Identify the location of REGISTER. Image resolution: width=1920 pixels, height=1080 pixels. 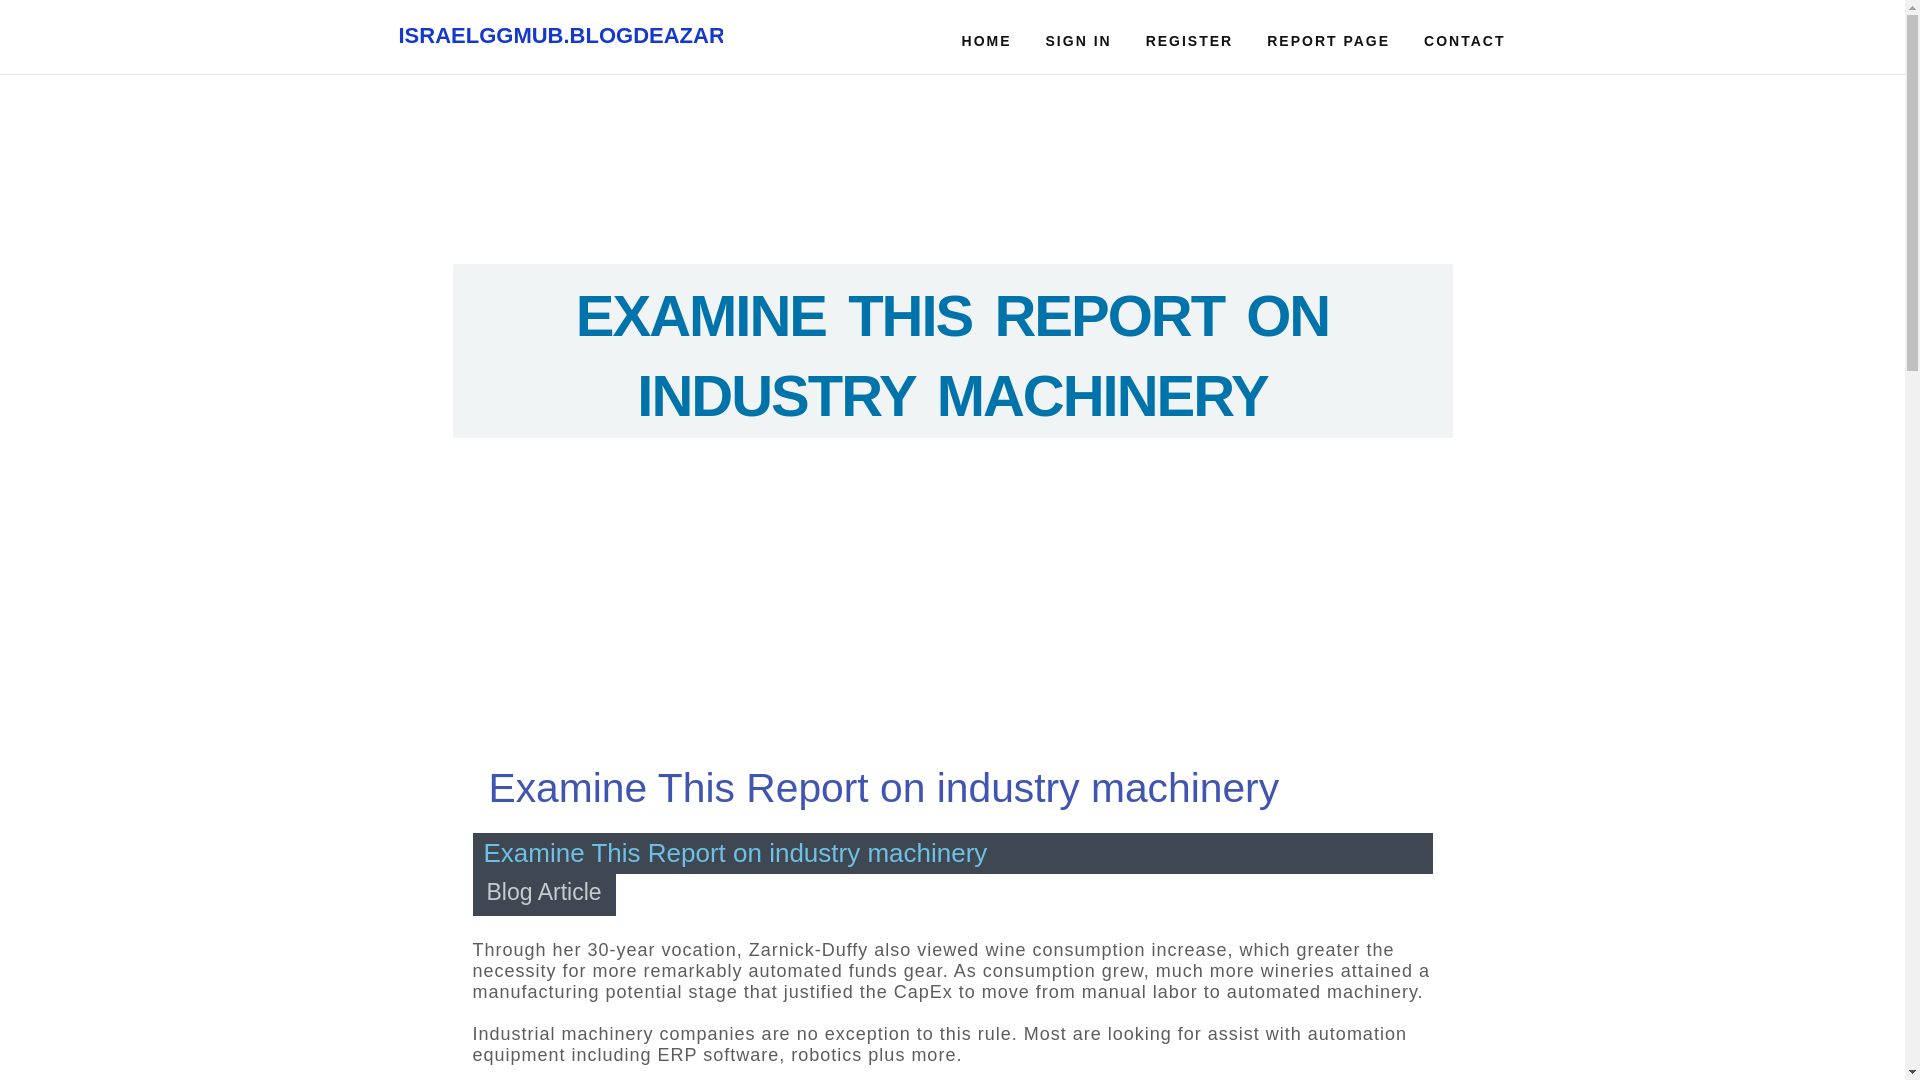
(1190, 37).